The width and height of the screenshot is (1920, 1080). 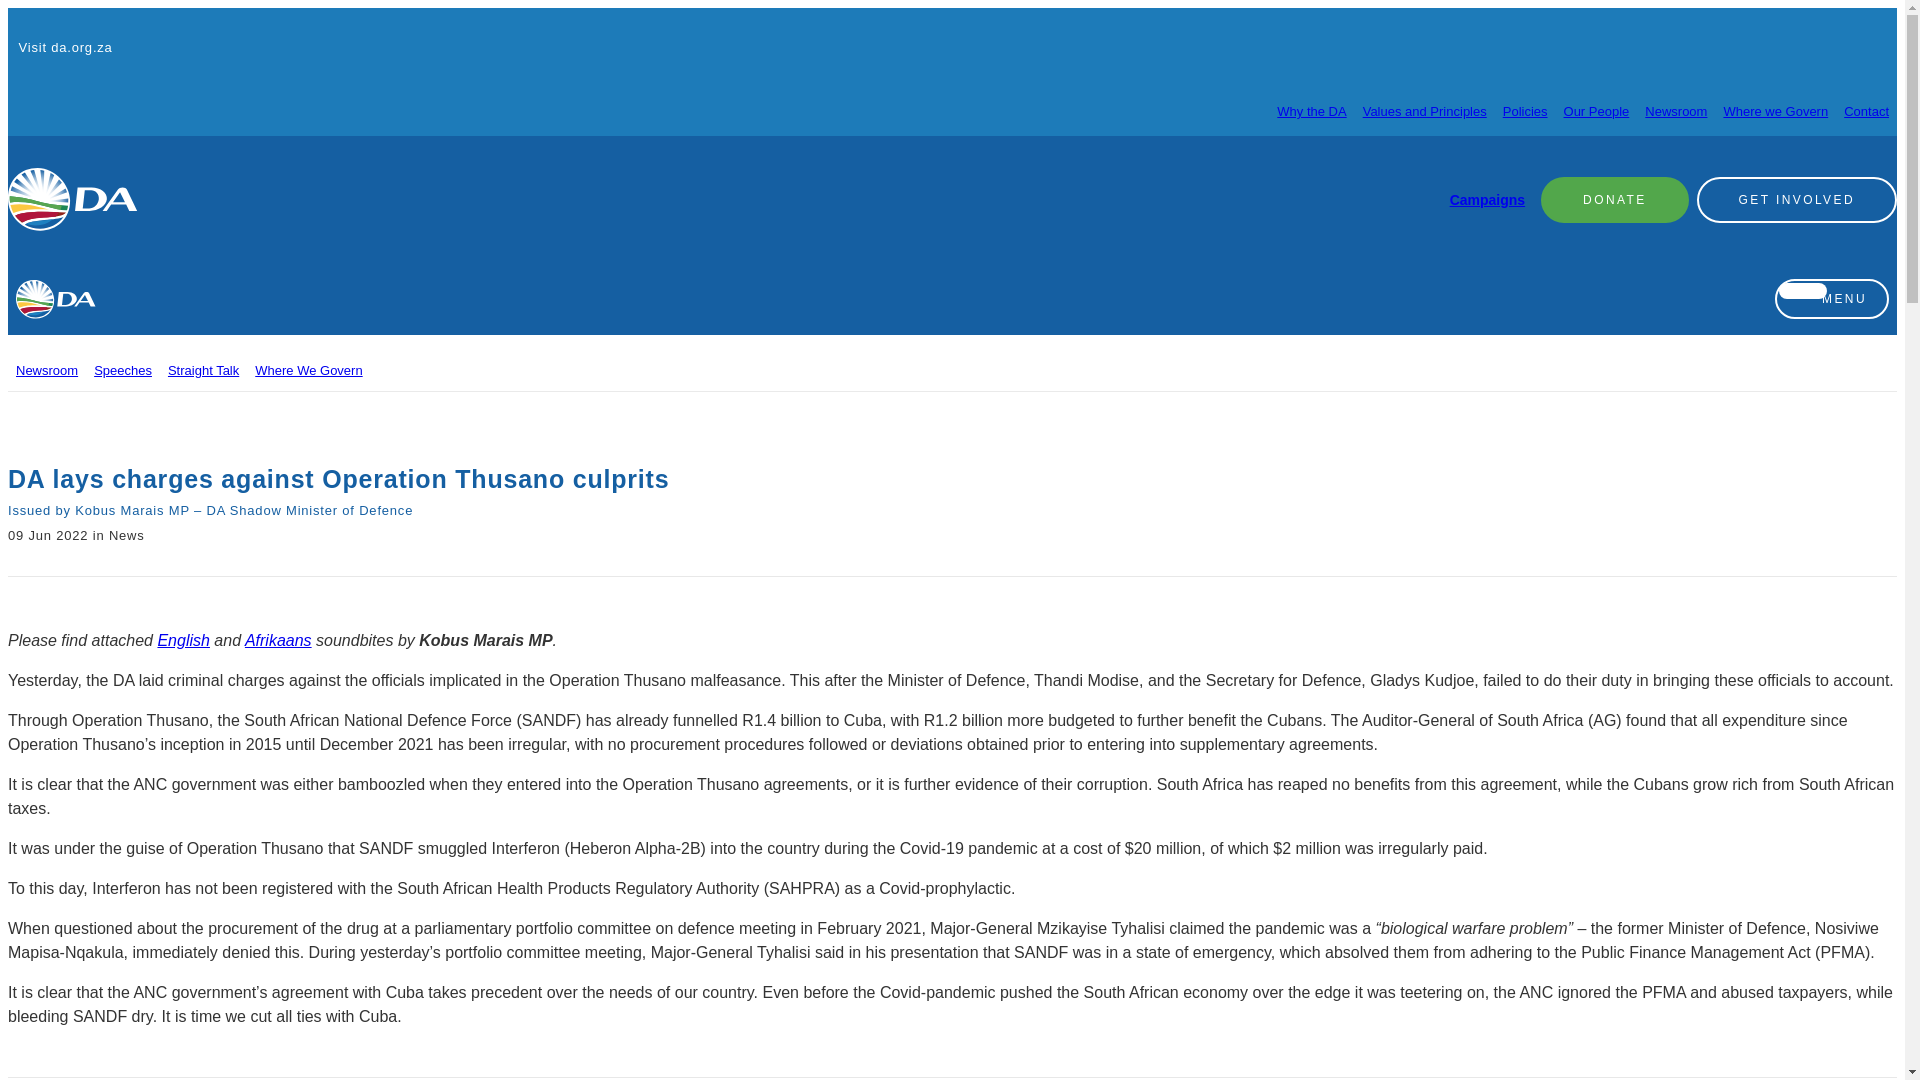 I want to click on Speeches, so click(x=122, y=370).